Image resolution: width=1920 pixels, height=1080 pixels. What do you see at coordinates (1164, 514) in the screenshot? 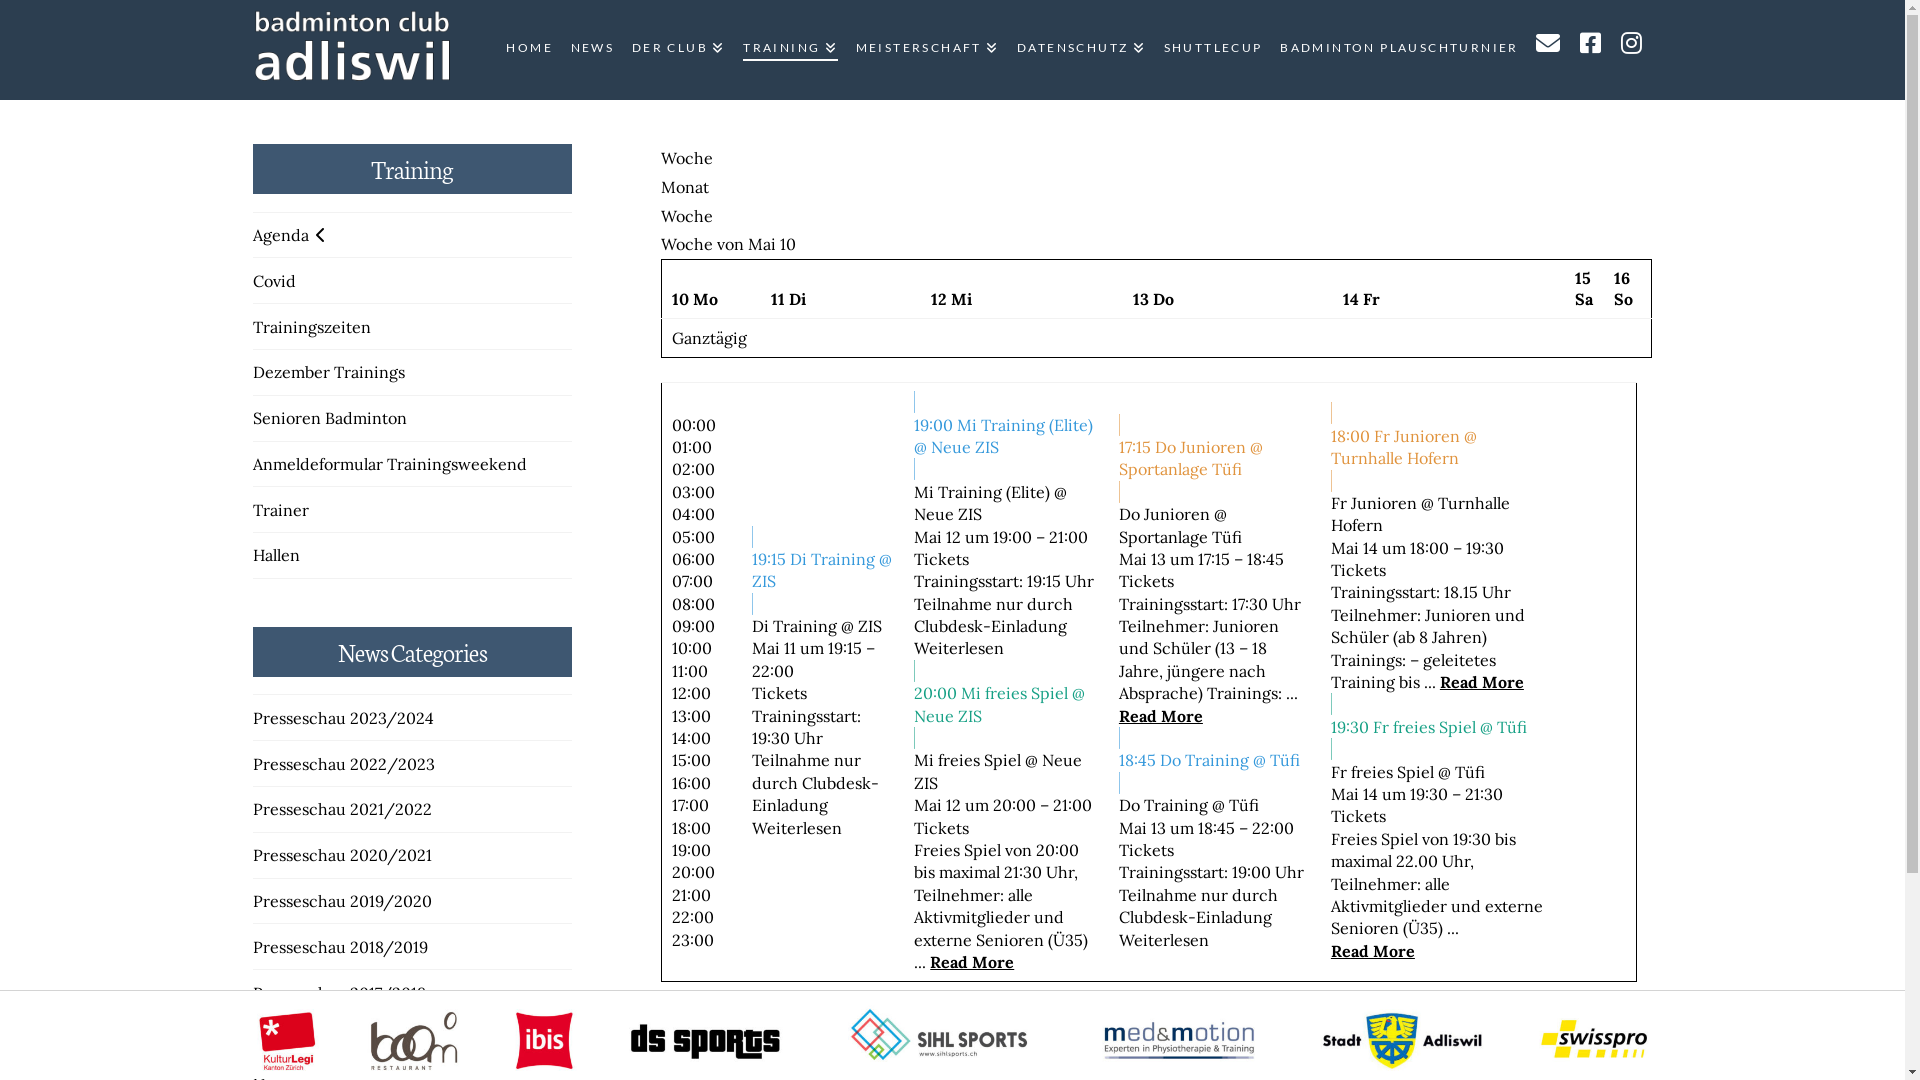
I see `Do Junioren` at bounding box center [1164, 514].